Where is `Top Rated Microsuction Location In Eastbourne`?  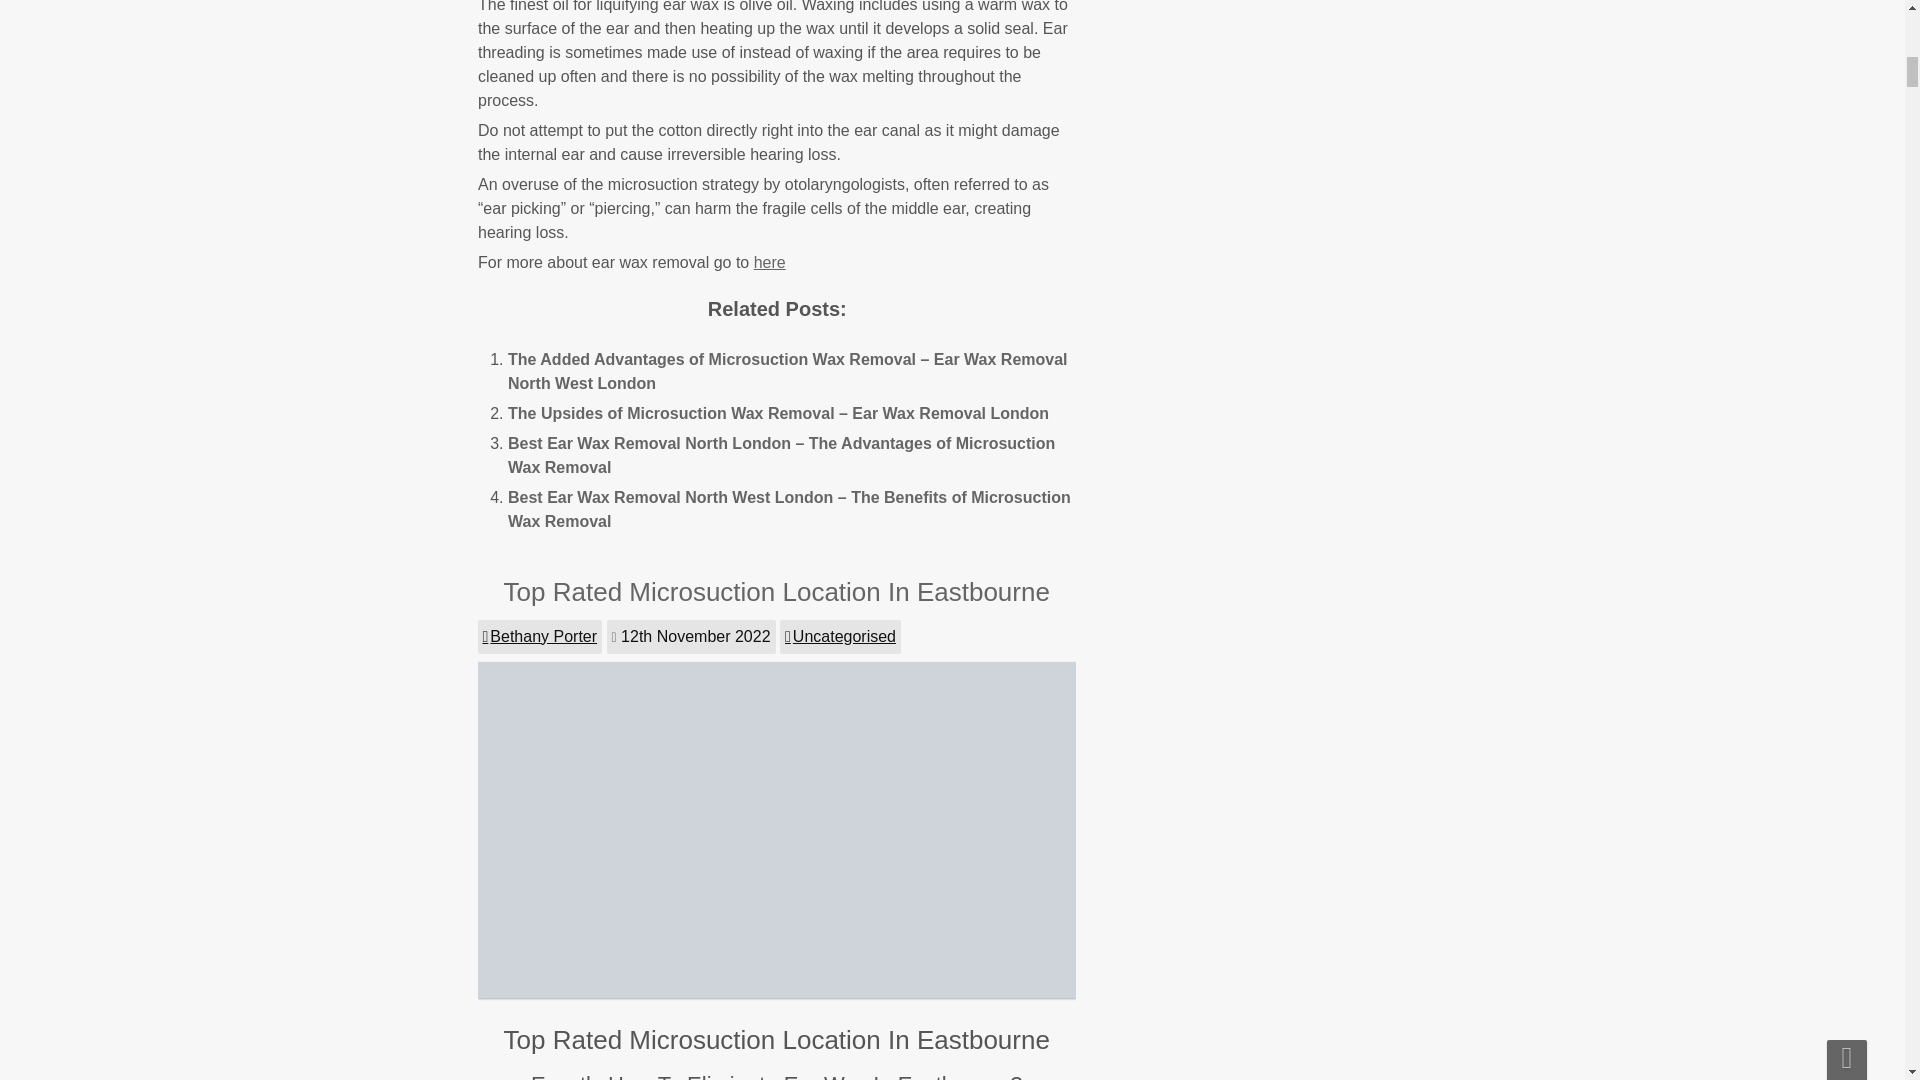 Top Rated Microsuction Location In Eastbourne is located at coordinates (778, 992).